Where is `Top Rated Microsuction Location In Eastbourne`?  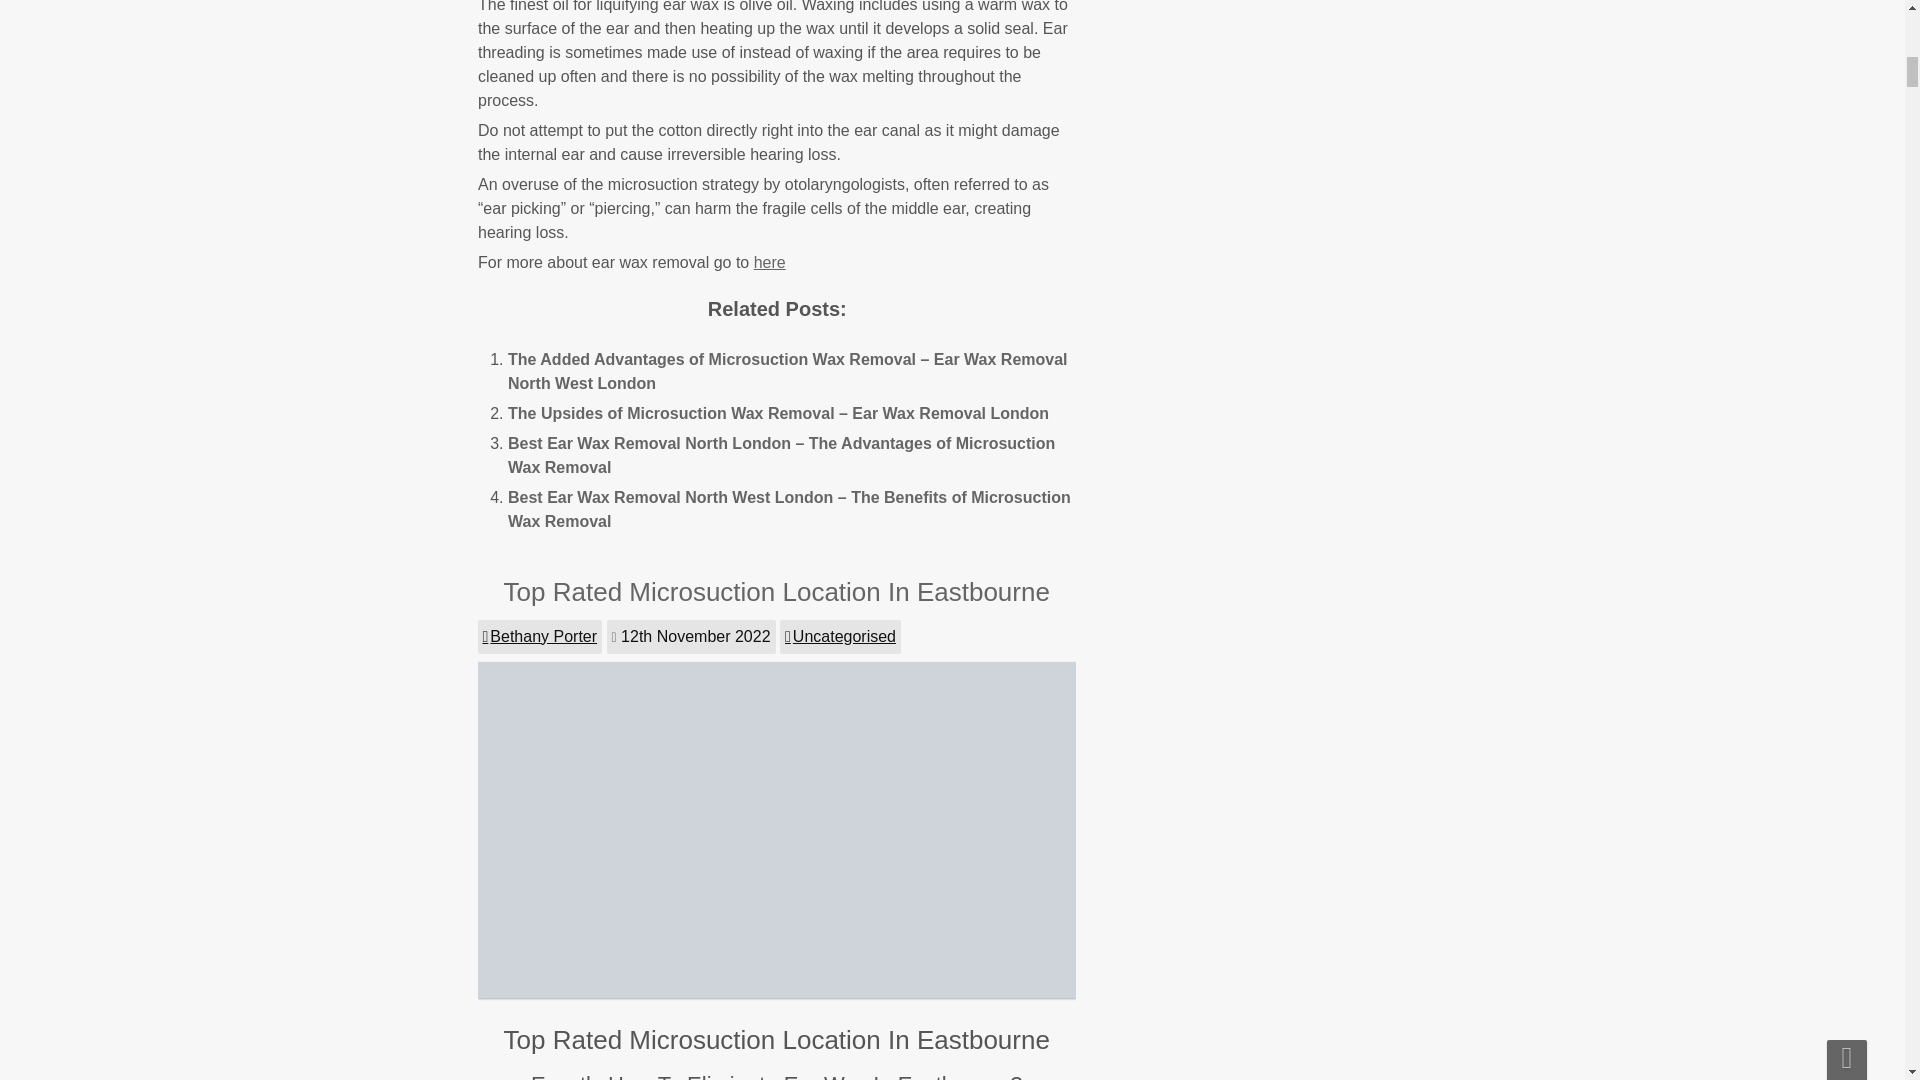 Top Rated Microsuction Location In Eastbourne is located at coordinates (778, 992).